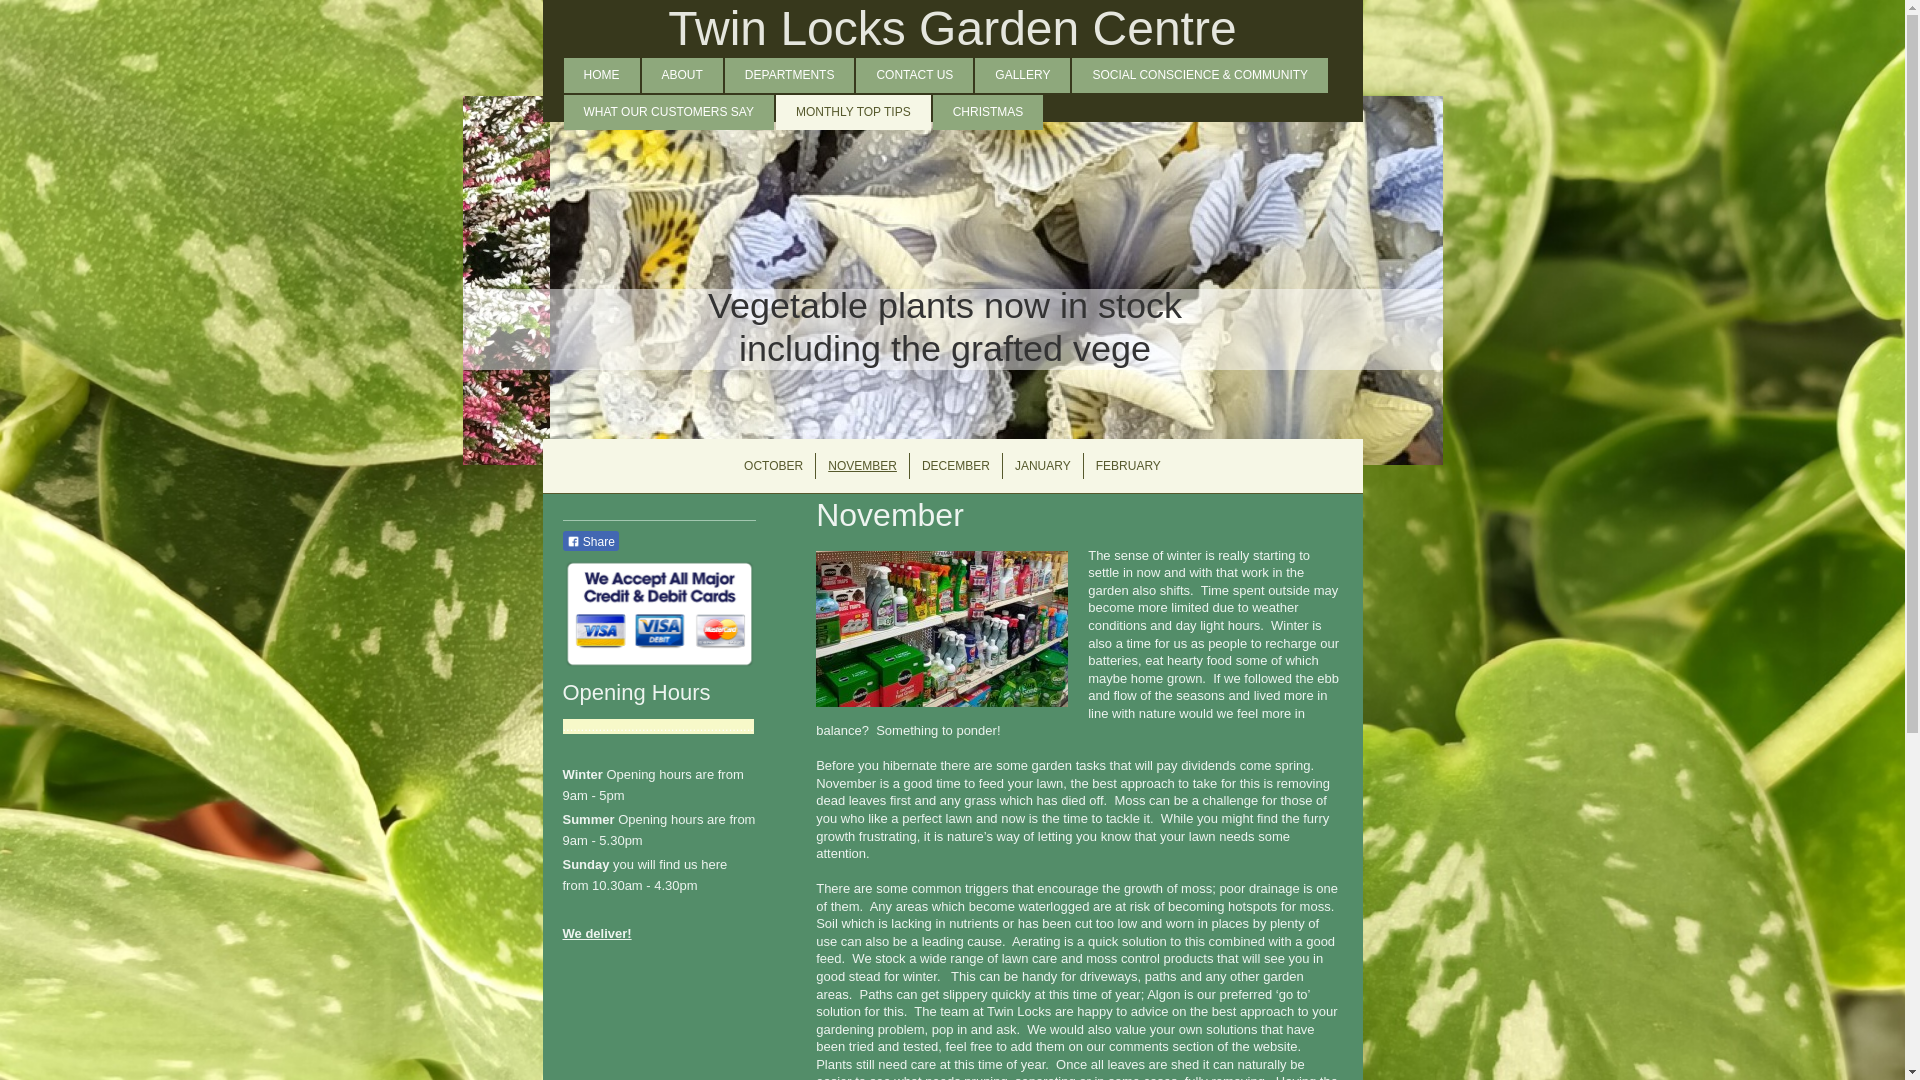 The image size is (1920, 1080). What do you see at coordinates (772, 465) in the screenshot?
I see `OCTOBER` at bounding box center [772, 465].